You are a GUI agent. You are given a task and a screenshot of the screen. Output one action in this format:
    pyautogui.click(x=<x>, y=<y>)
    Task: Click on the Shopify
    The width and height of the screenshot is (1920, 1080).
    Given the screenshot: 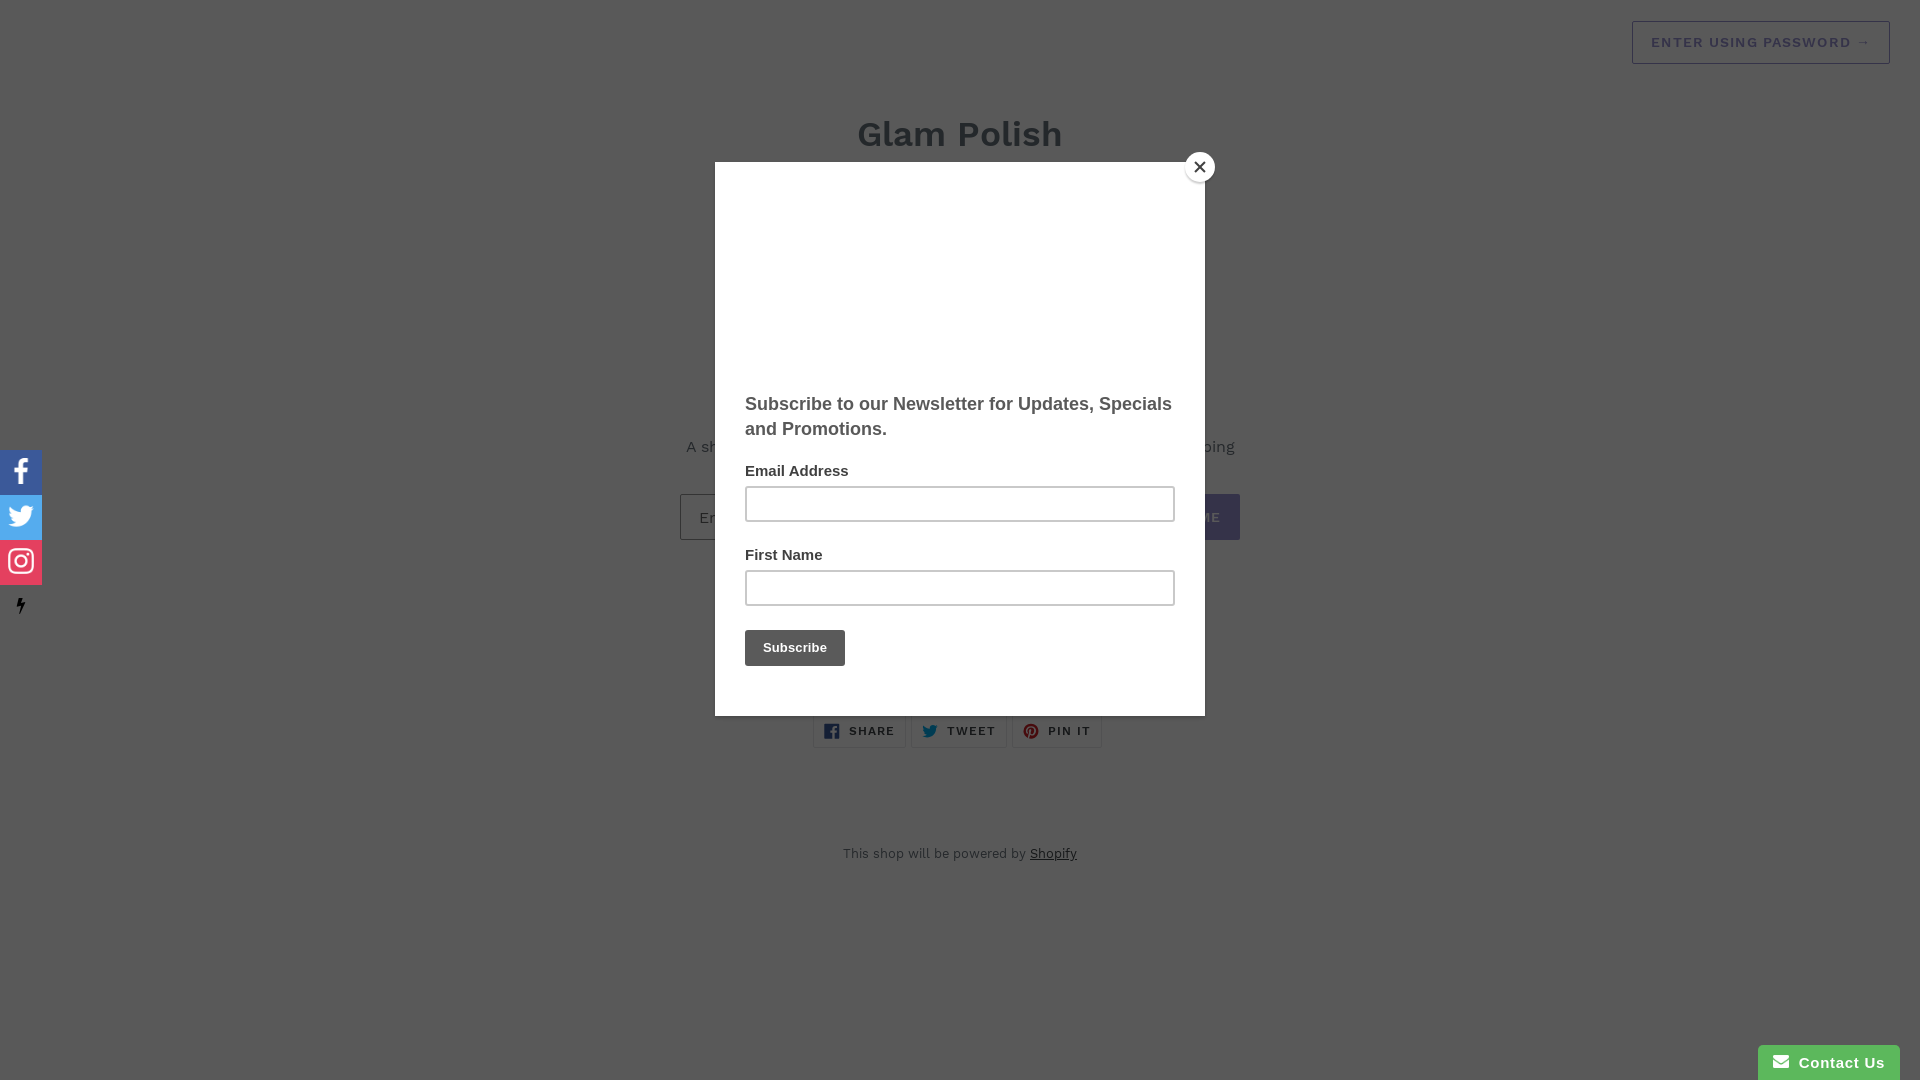 What is the action you would take?
    pyautogui.click(x=1054, y=854)
    